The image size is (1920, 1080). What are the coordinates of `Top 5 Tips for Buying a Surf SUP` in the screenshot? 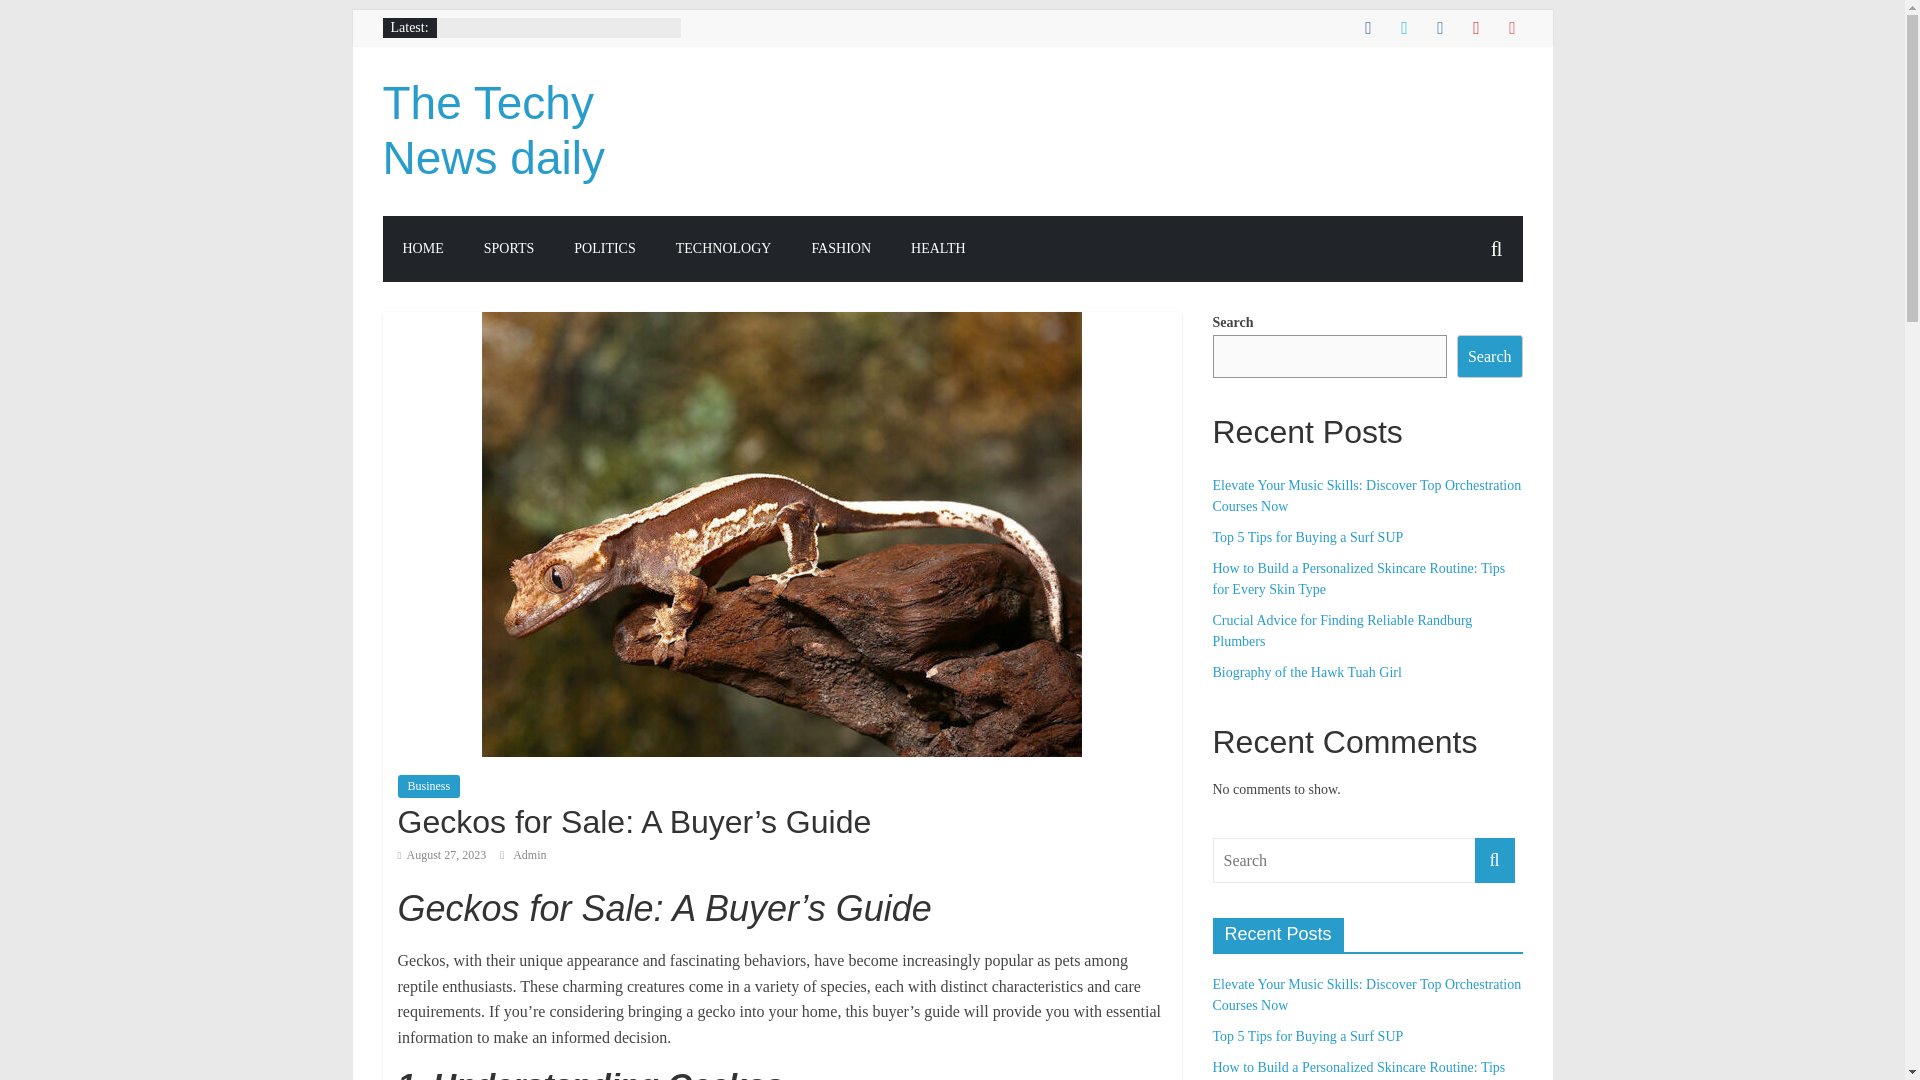 It's located at (1307, 538).